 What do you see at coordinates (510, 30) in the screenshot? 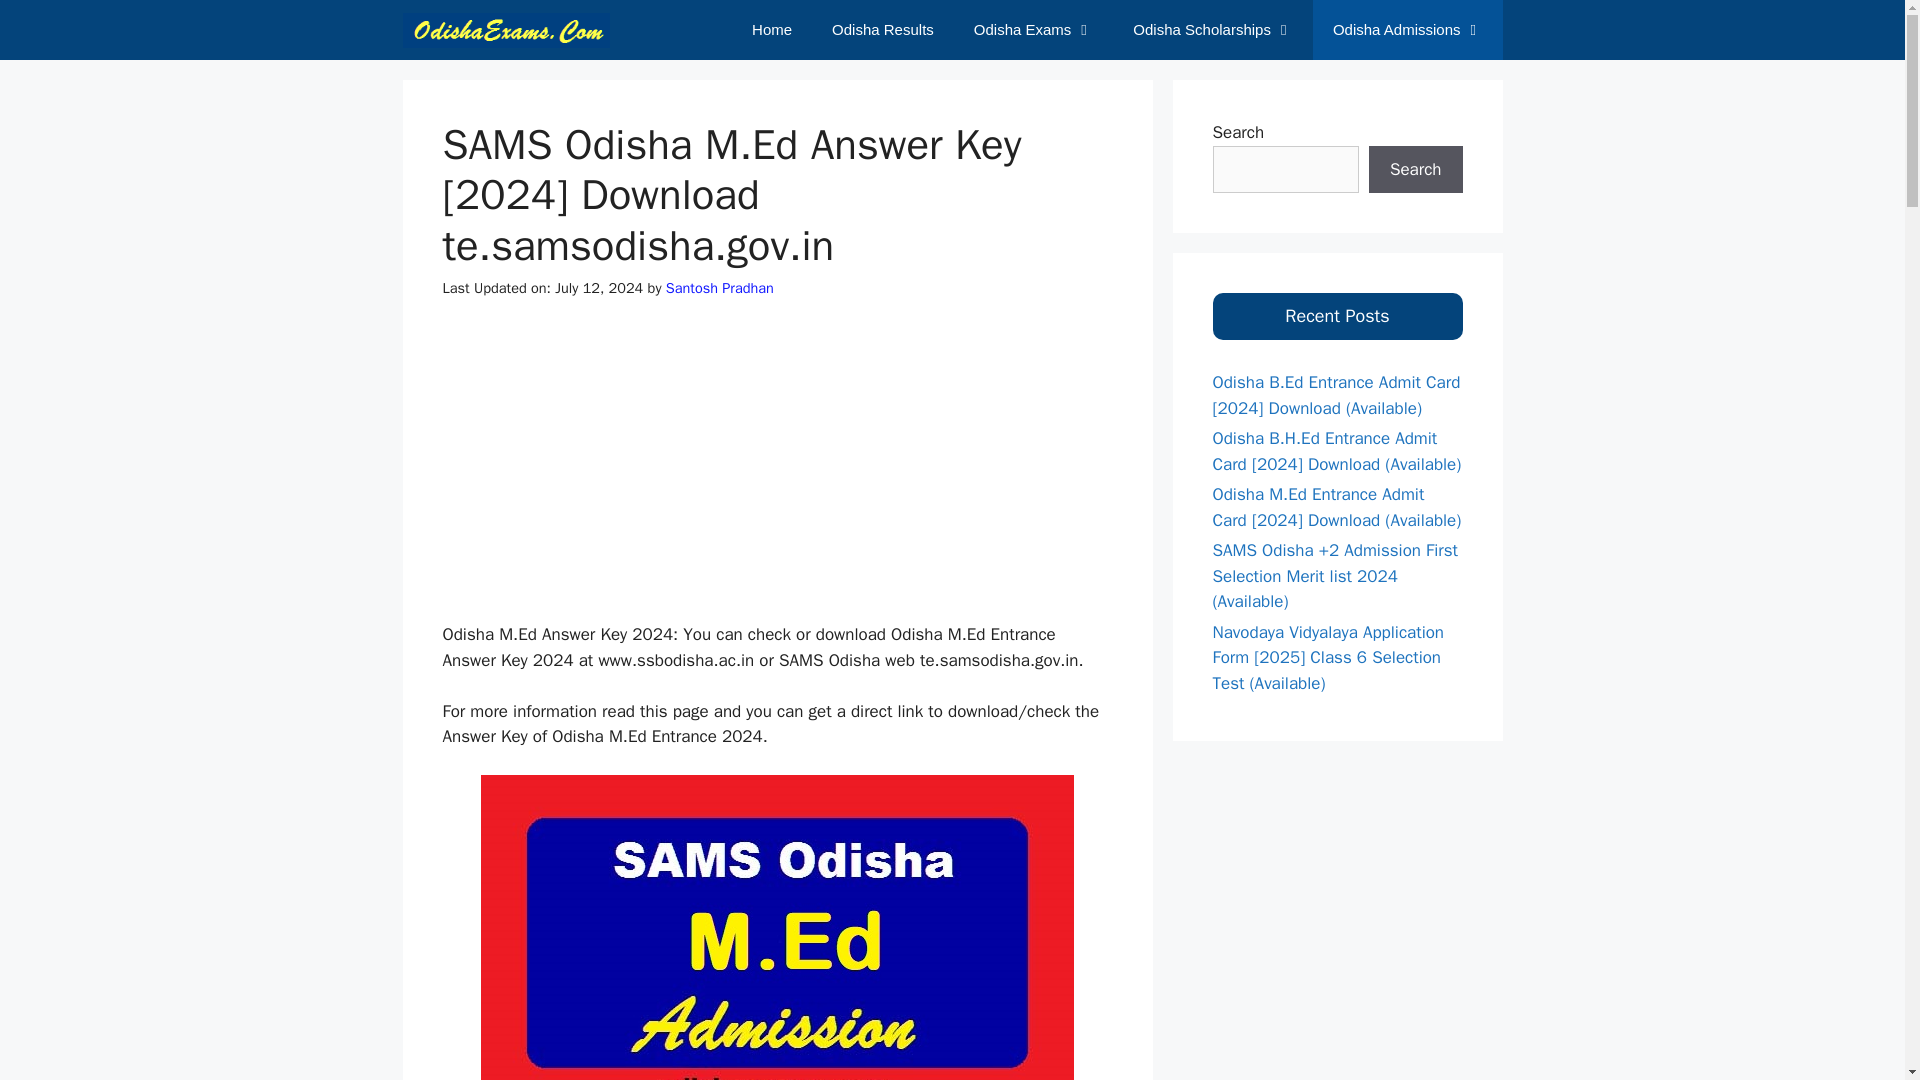
I see `OdishaExams.Com` at bounding box center [510, 30].